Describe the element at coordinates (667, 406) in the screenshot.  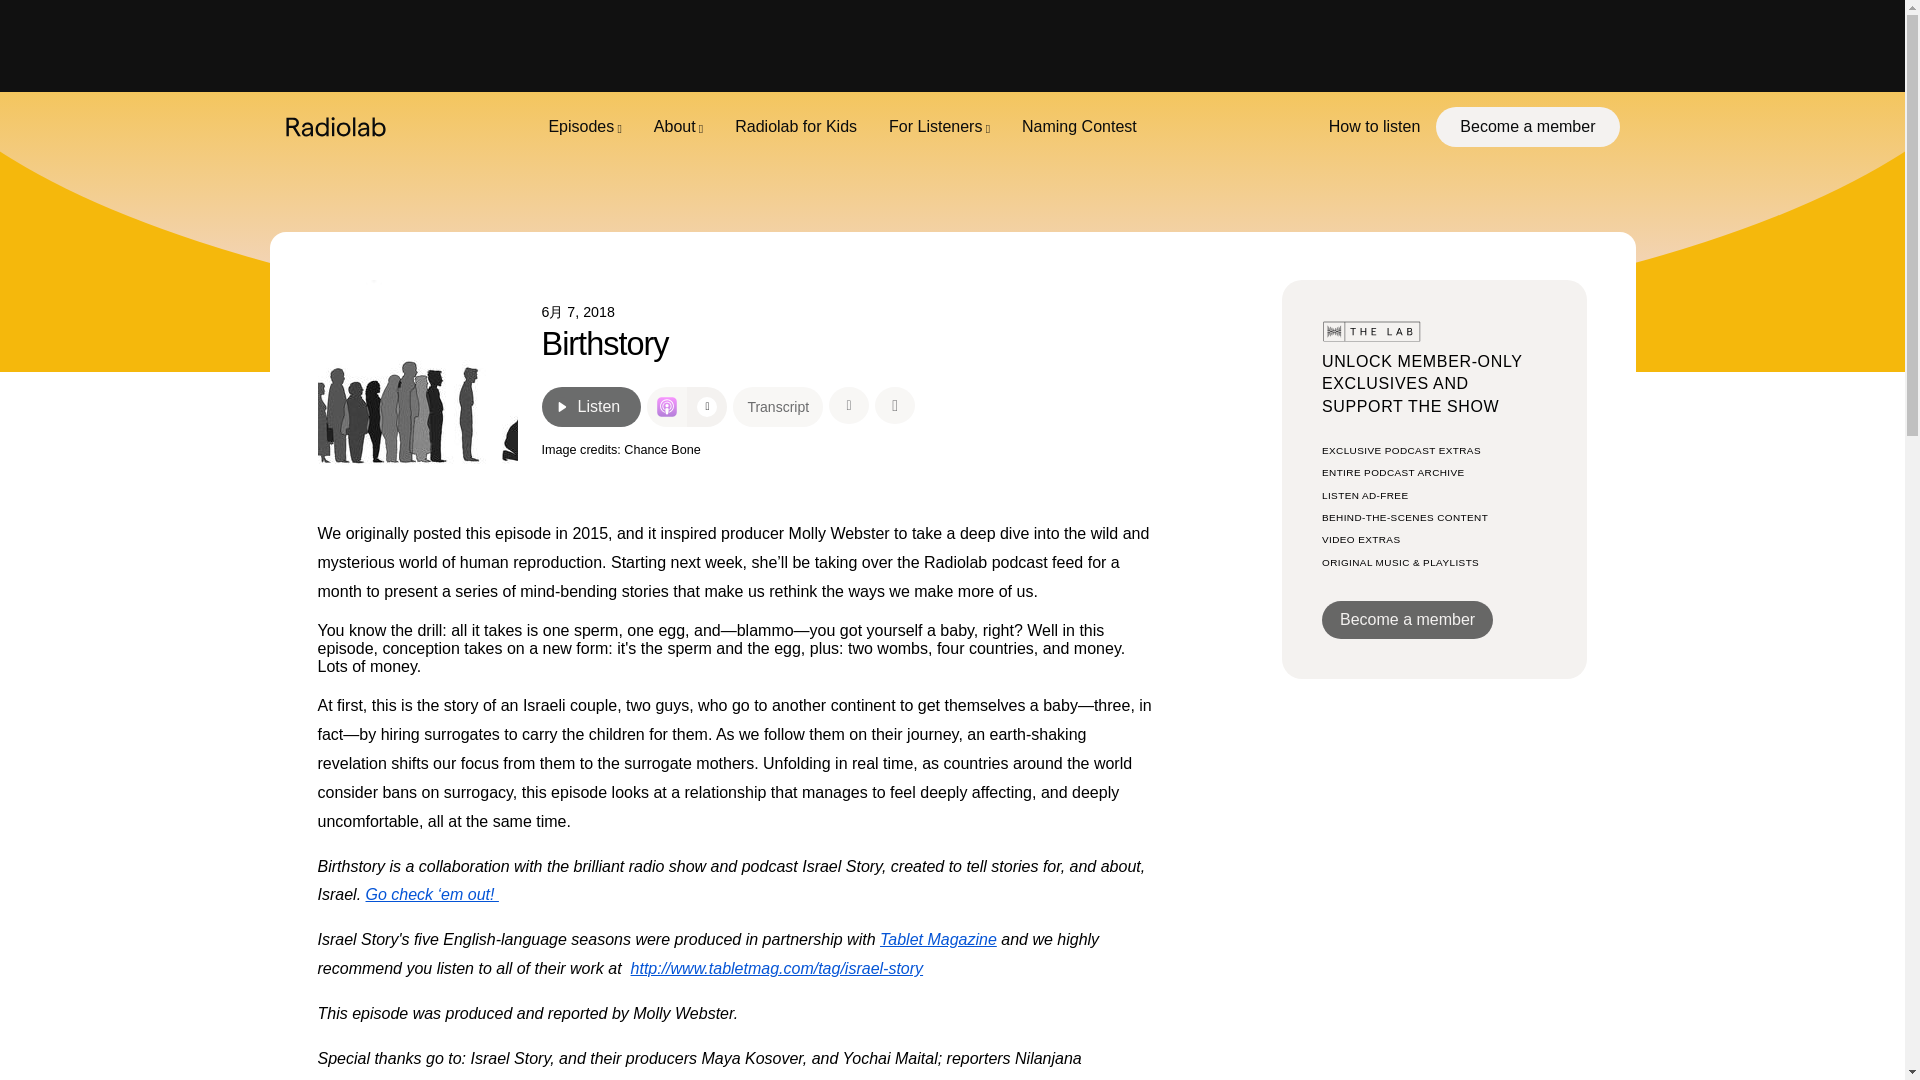
I see `Open Apple Podcasts` at that location.